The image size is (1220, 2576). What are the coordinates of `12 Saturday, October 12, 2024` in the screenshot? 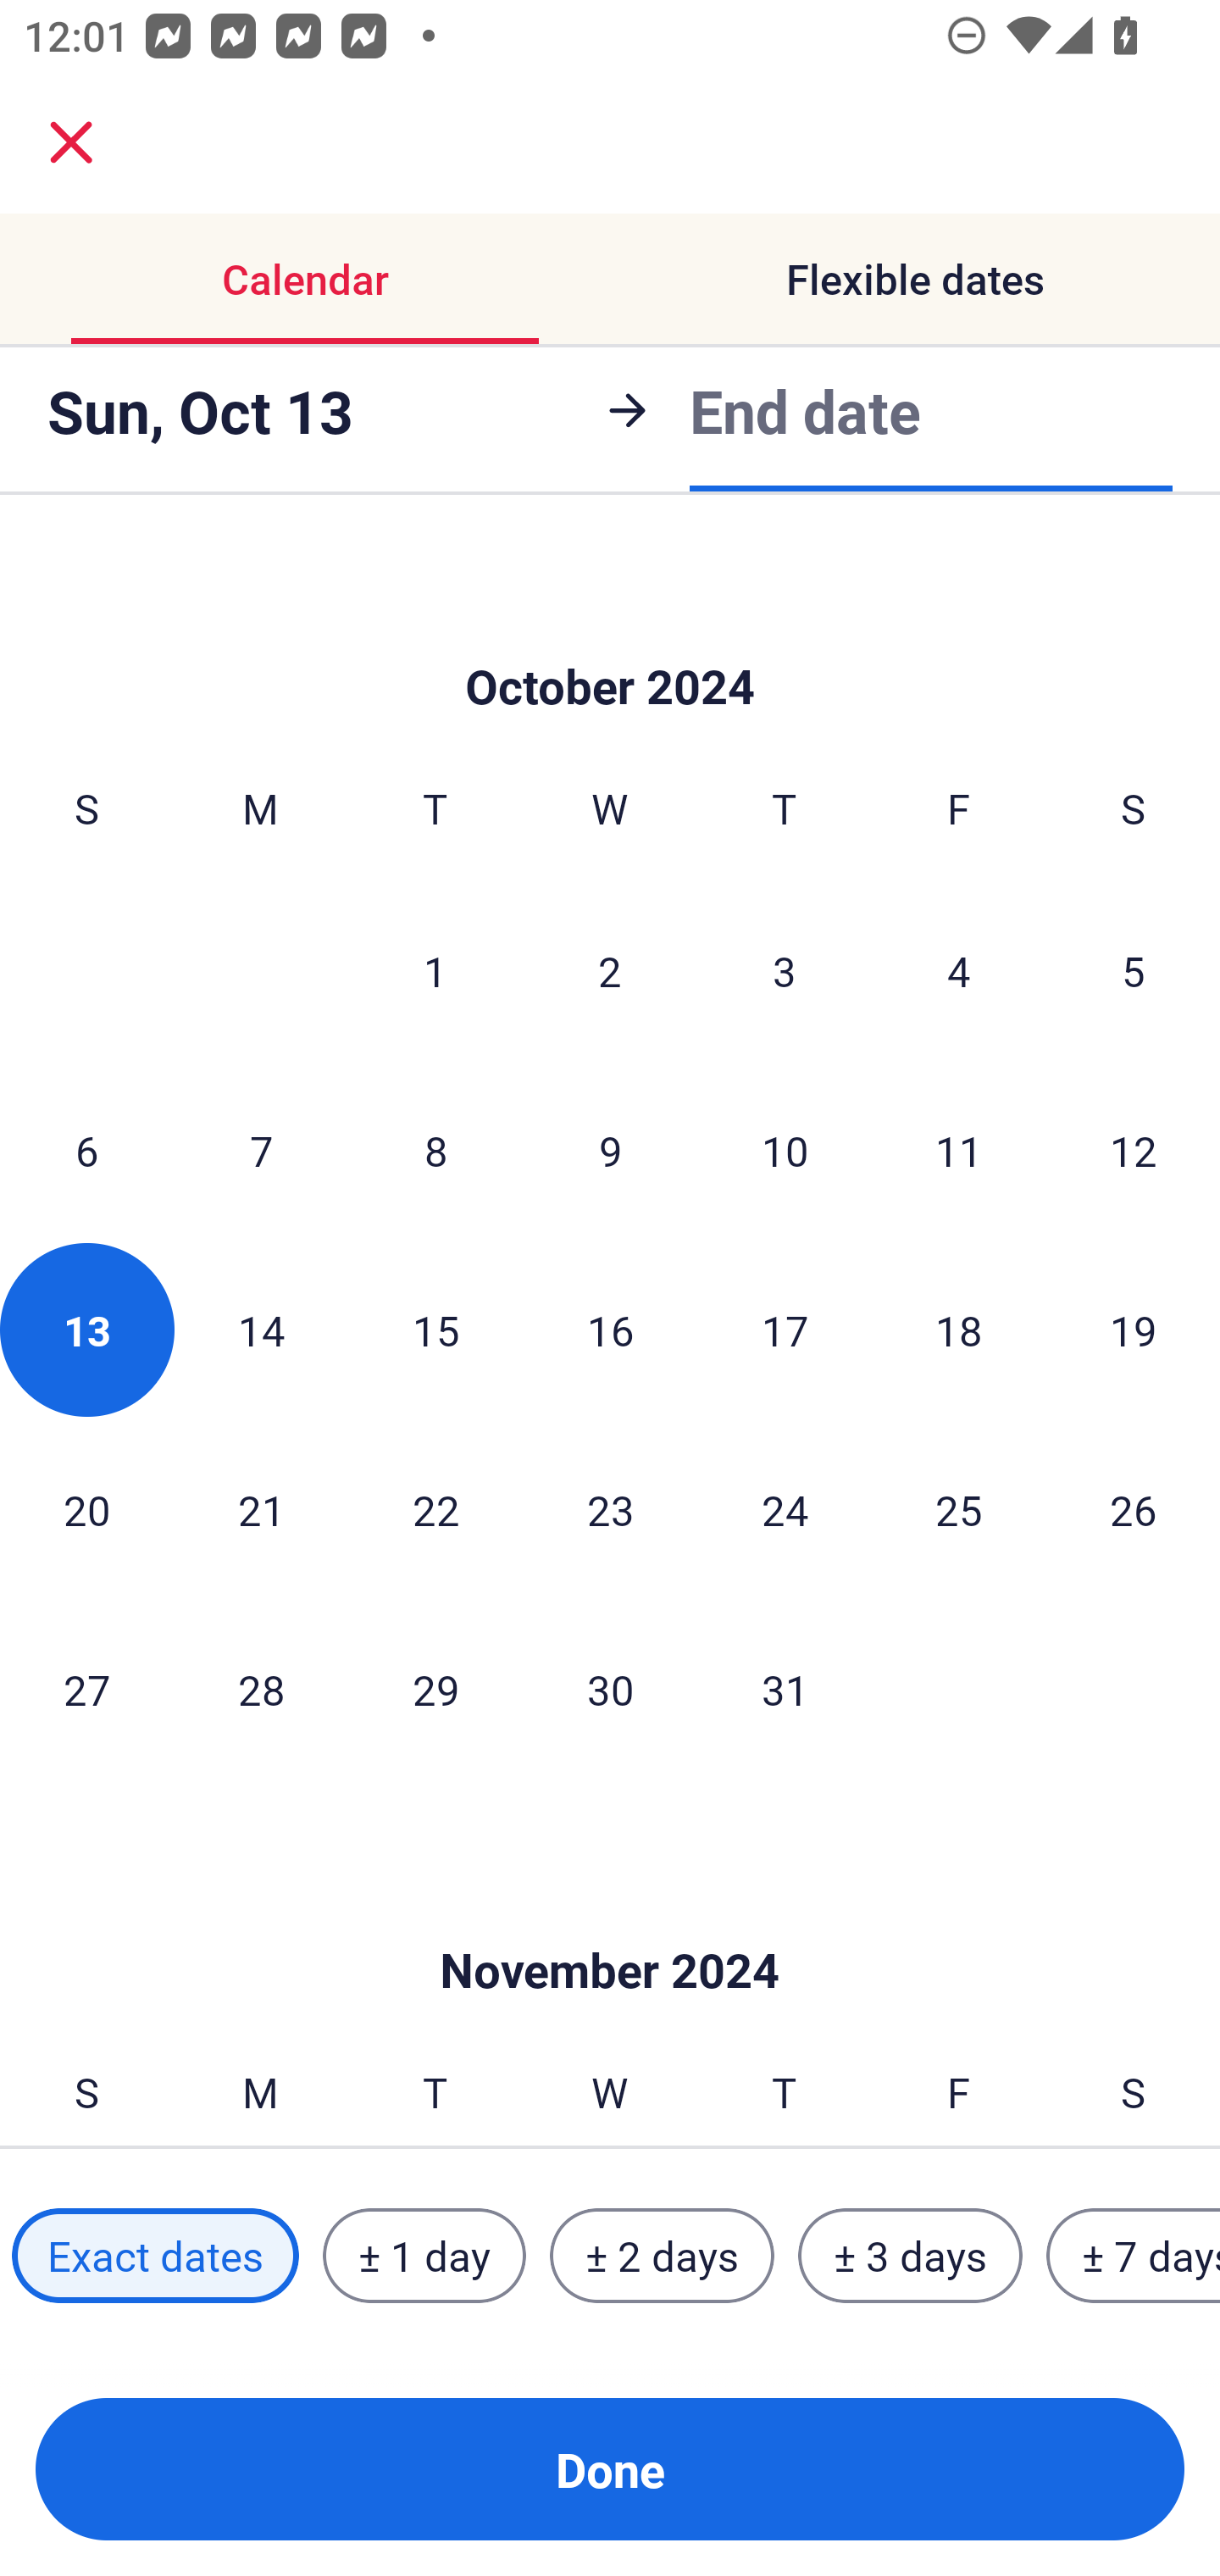 It's located at (1134, 1150).